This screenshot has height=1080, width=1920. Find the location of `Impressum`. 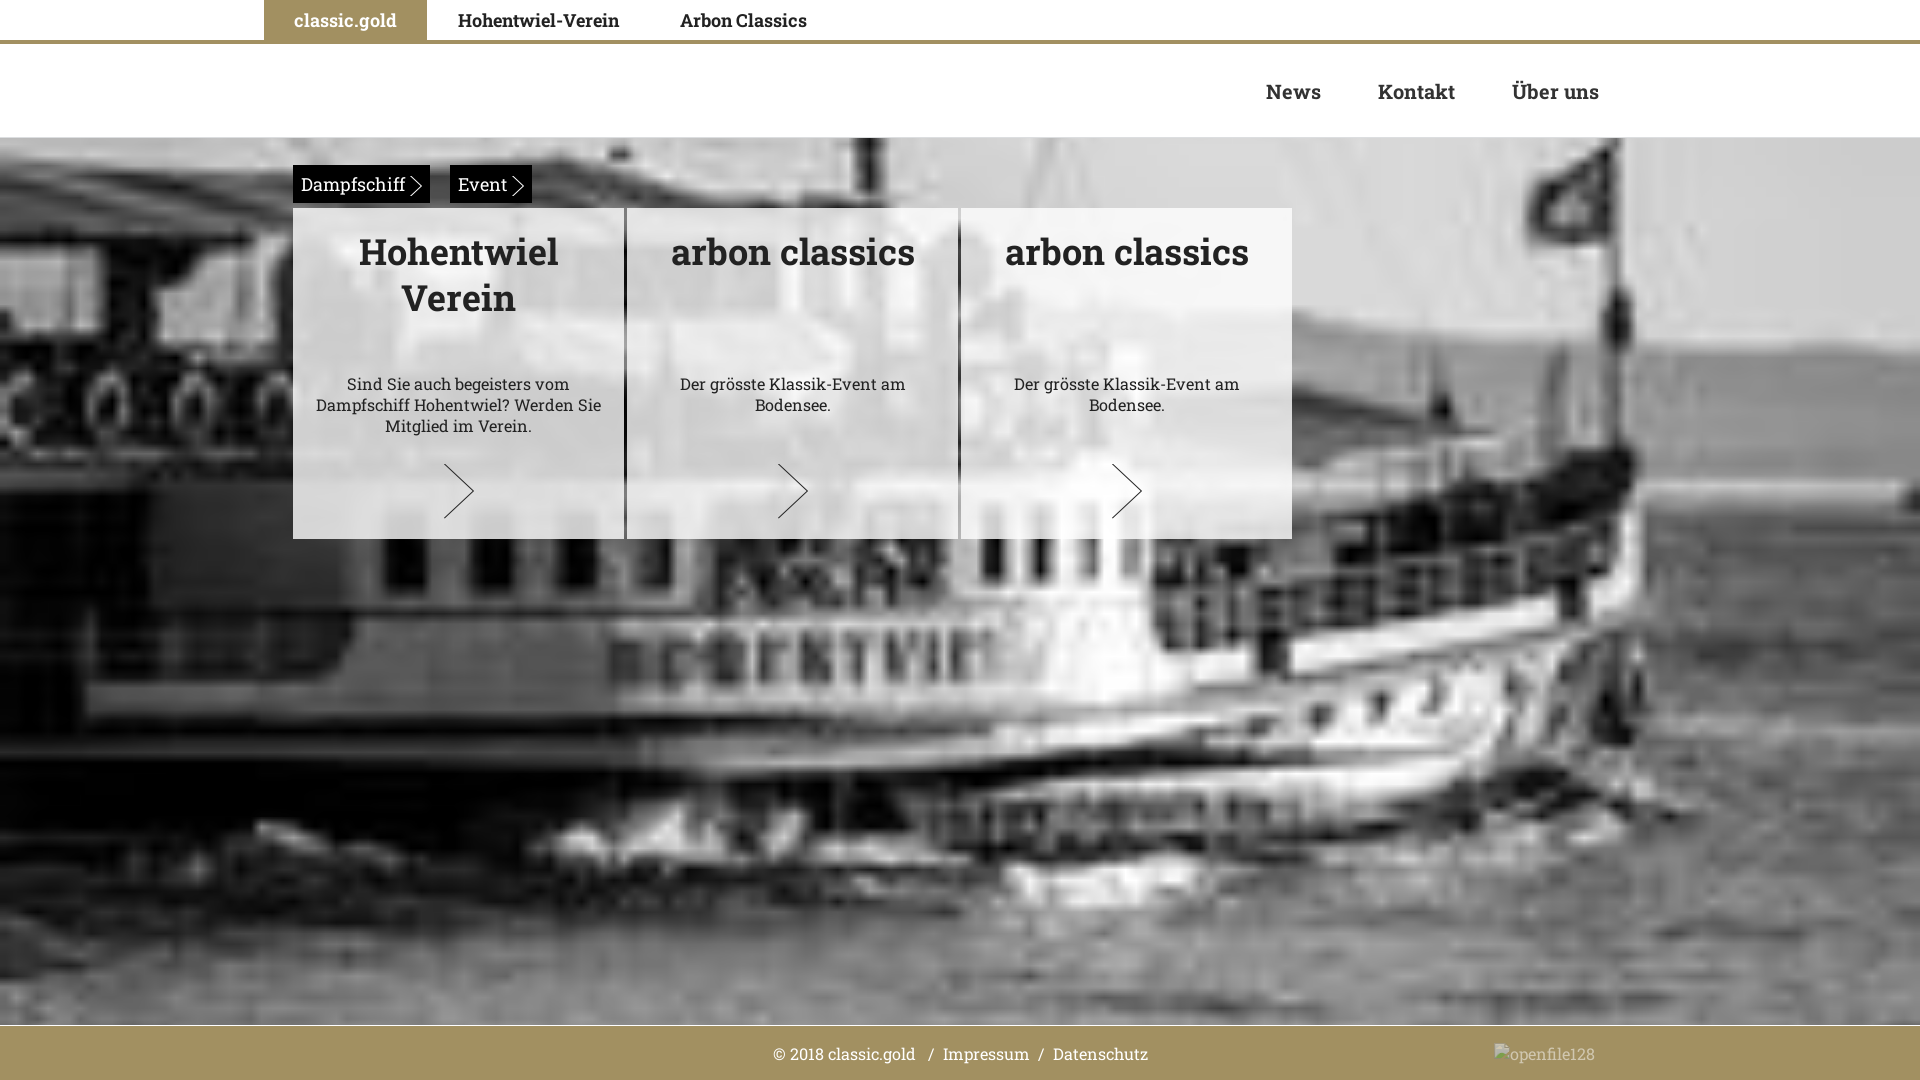

Impressum is located at coordinates (986, 1052).